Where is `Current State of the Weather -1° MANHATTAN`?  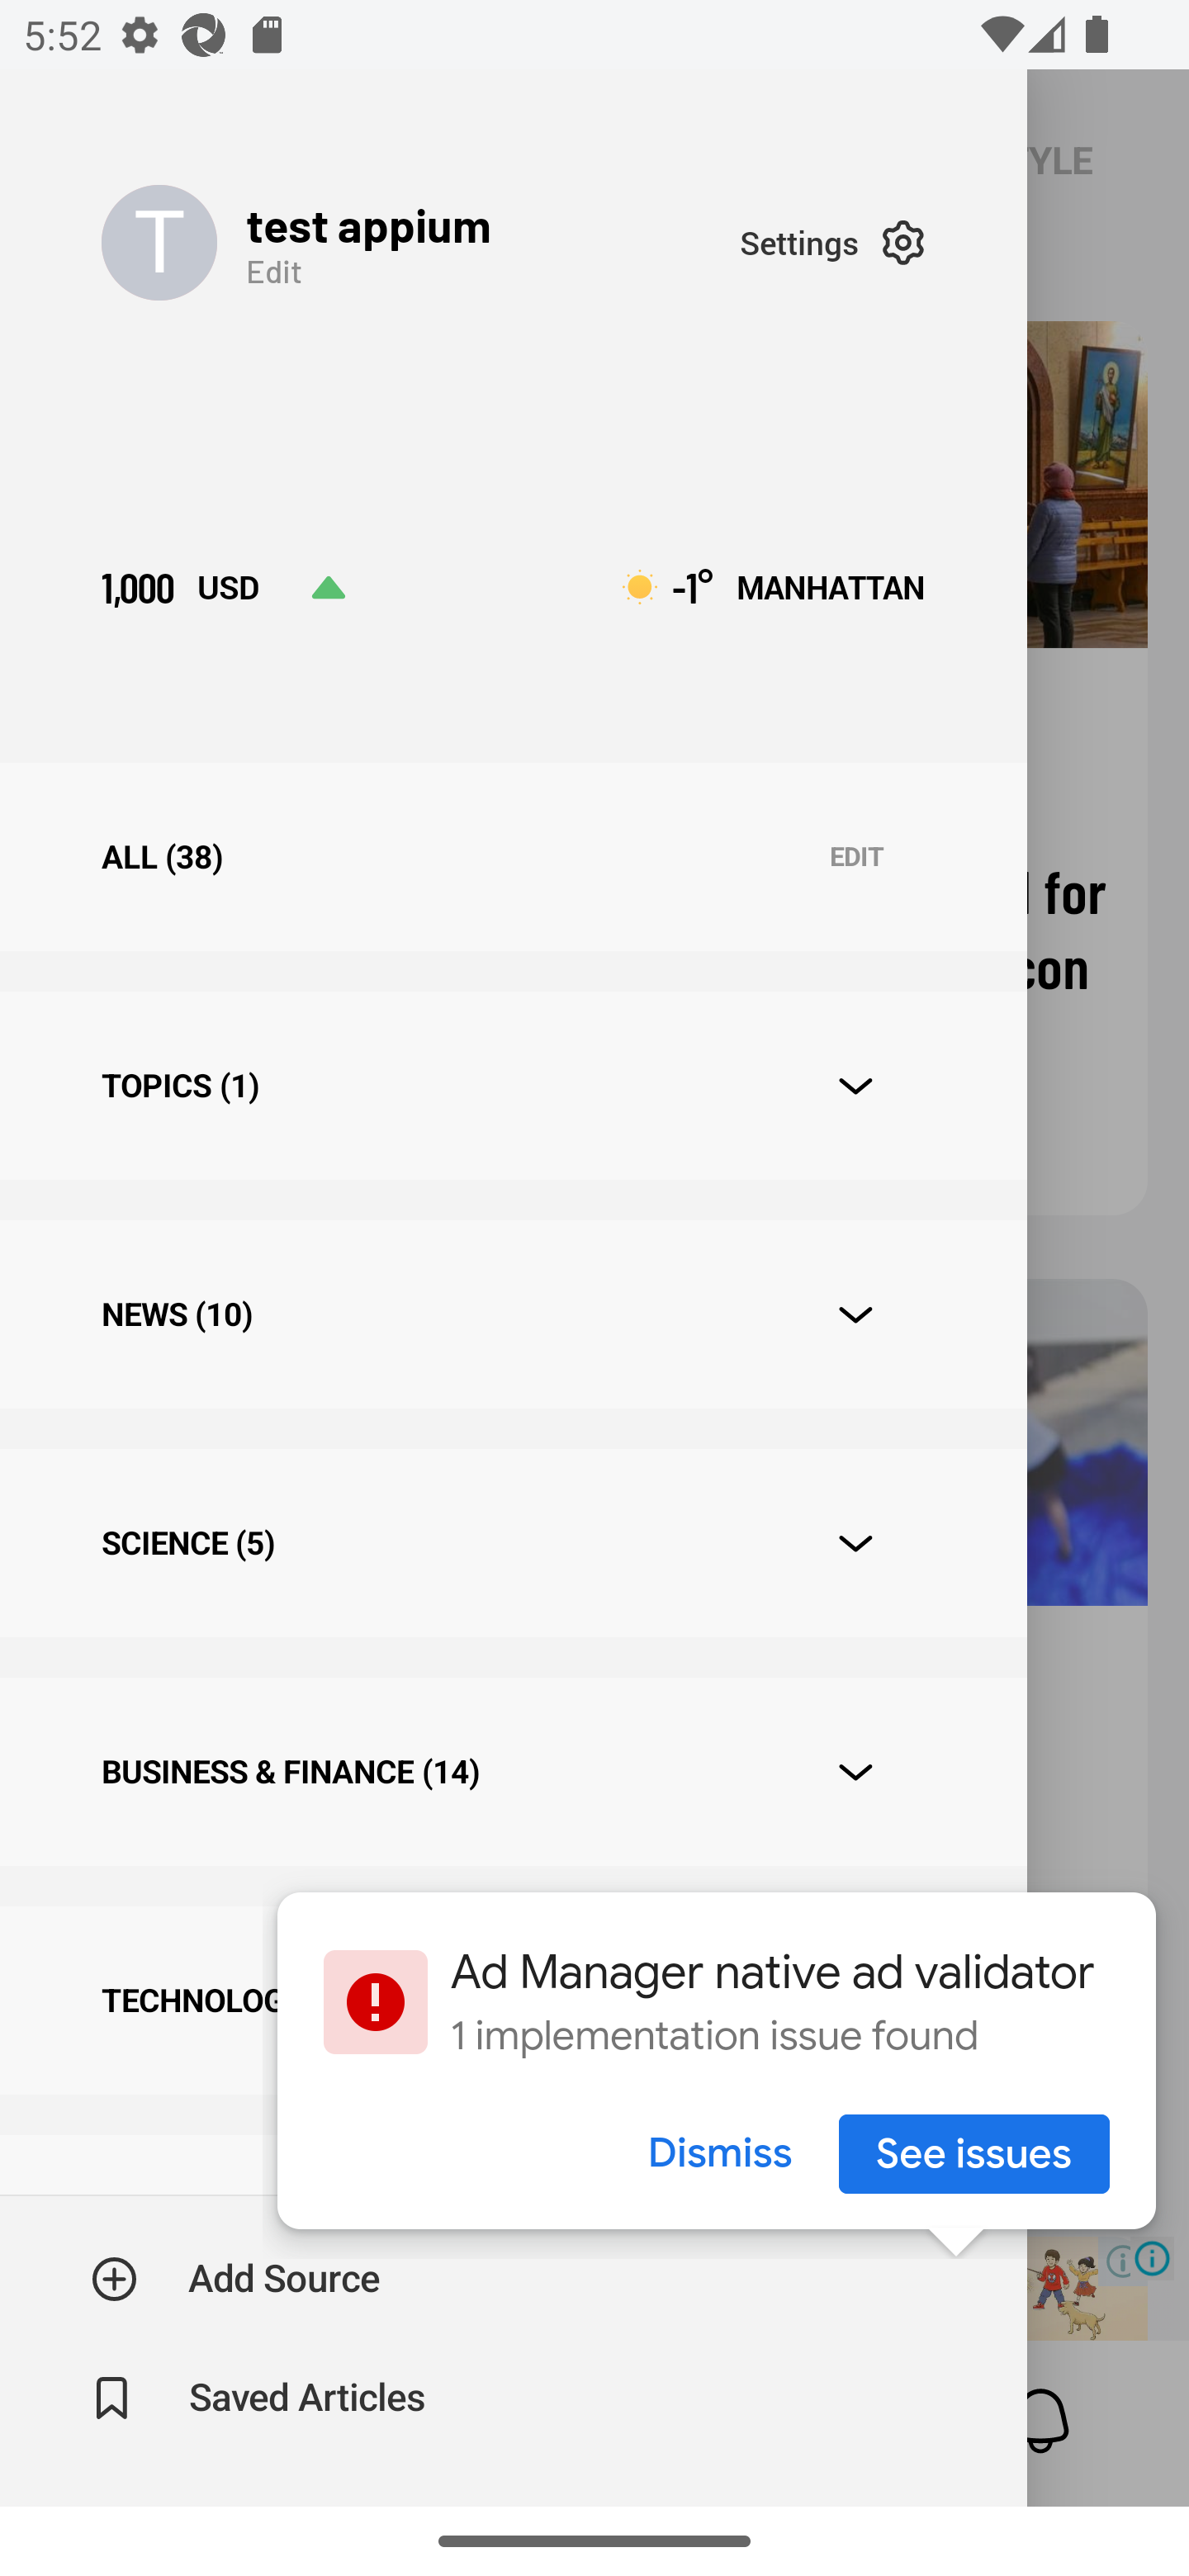 Current State of the Weather -1° MANHATTAN is located at coordinates (774, 587).